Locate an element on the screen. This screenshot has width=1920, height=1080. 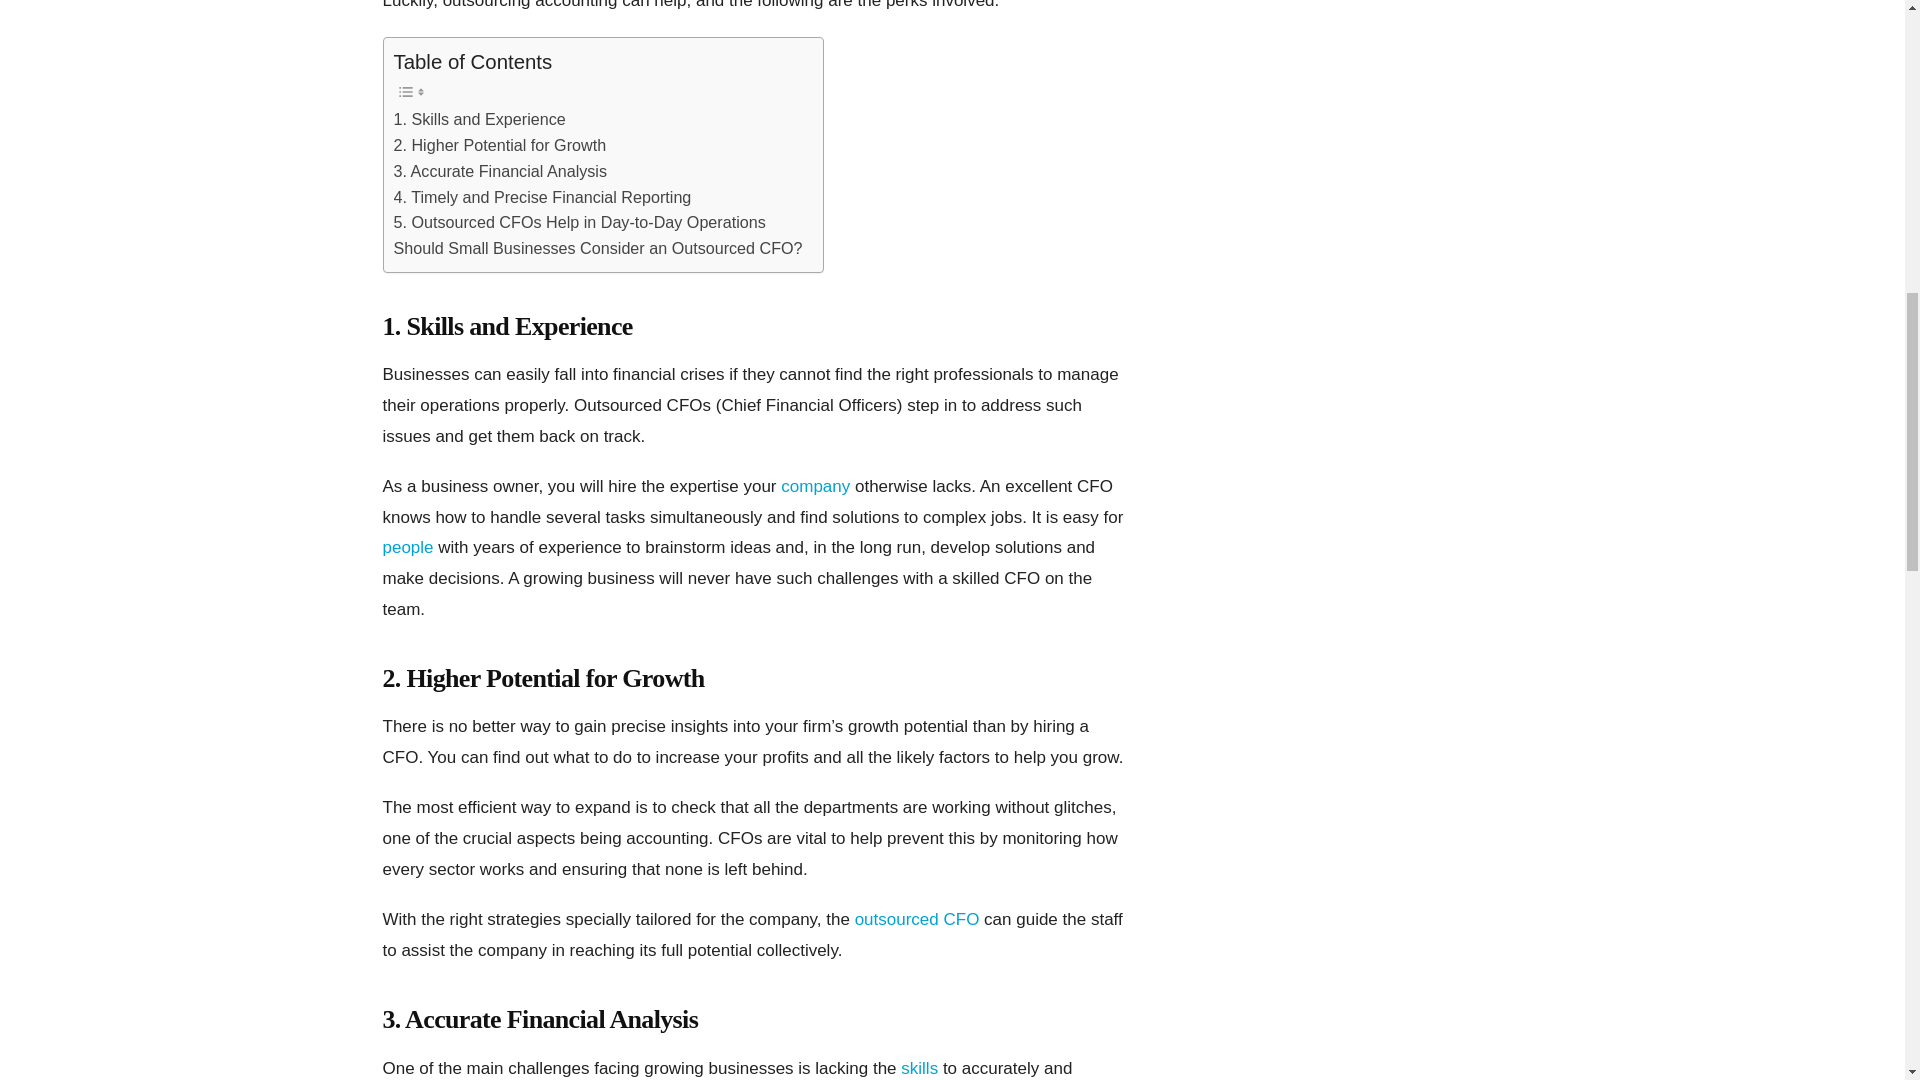
3. Accurate Financial Analysis is located at coordinates (500, 171).